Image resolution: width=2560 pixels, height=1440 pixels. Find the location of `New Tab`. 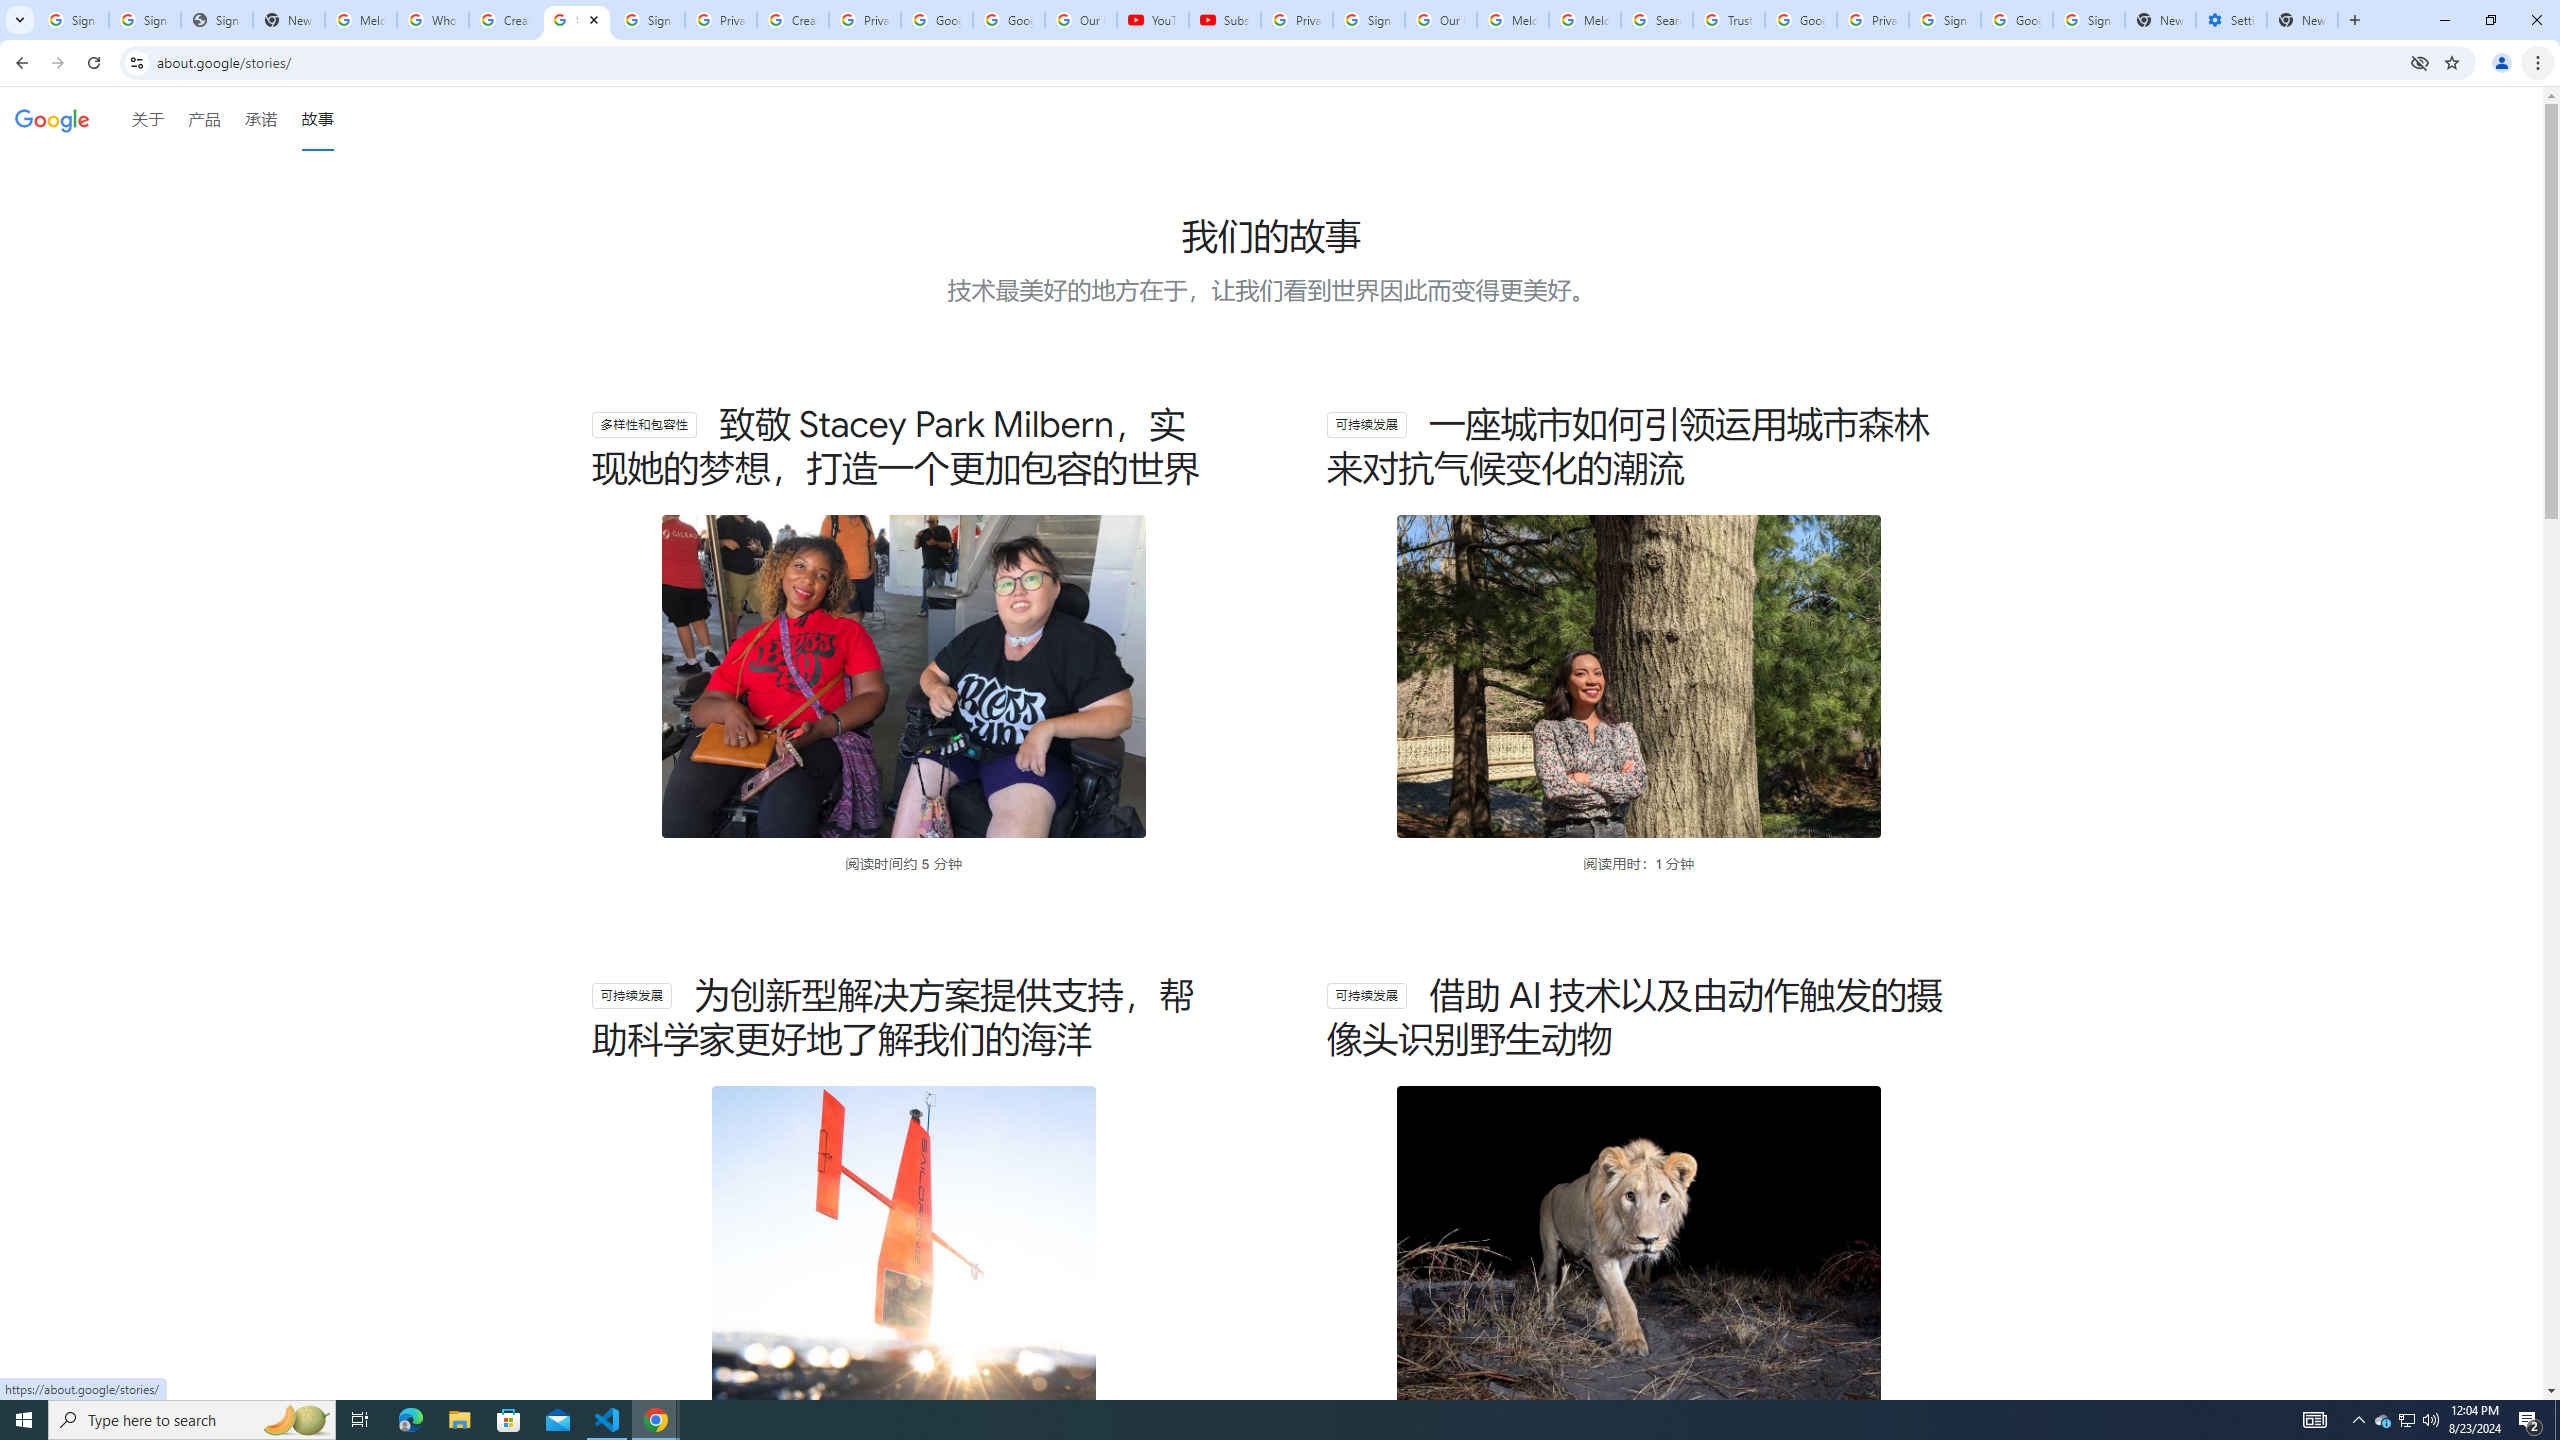

New Tab is located at coordinates (2302, 20).